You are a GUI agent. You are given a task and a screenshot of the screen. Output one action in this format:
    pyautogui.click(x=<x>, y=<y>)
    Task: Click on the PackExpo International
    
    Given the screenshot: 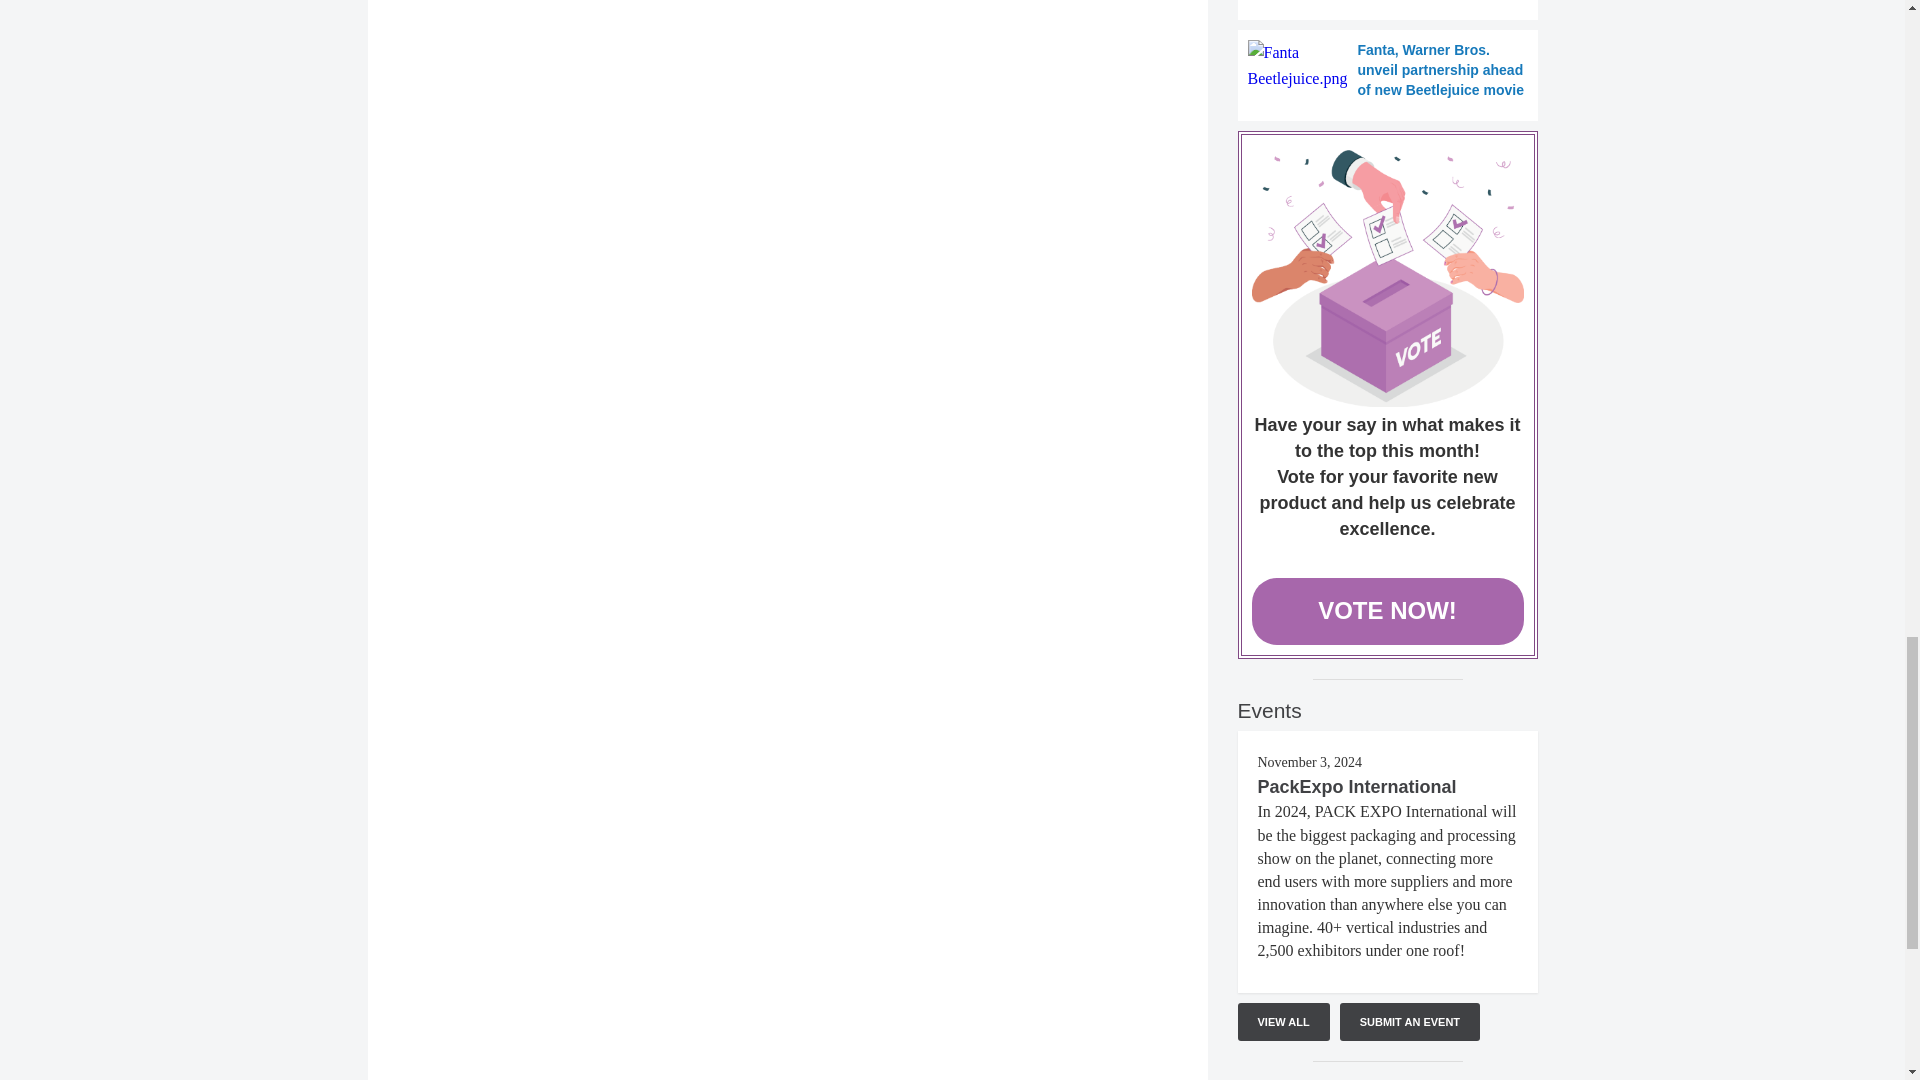 What is the action you would take?
    pyautogui.click(x=1357, y=786)
    